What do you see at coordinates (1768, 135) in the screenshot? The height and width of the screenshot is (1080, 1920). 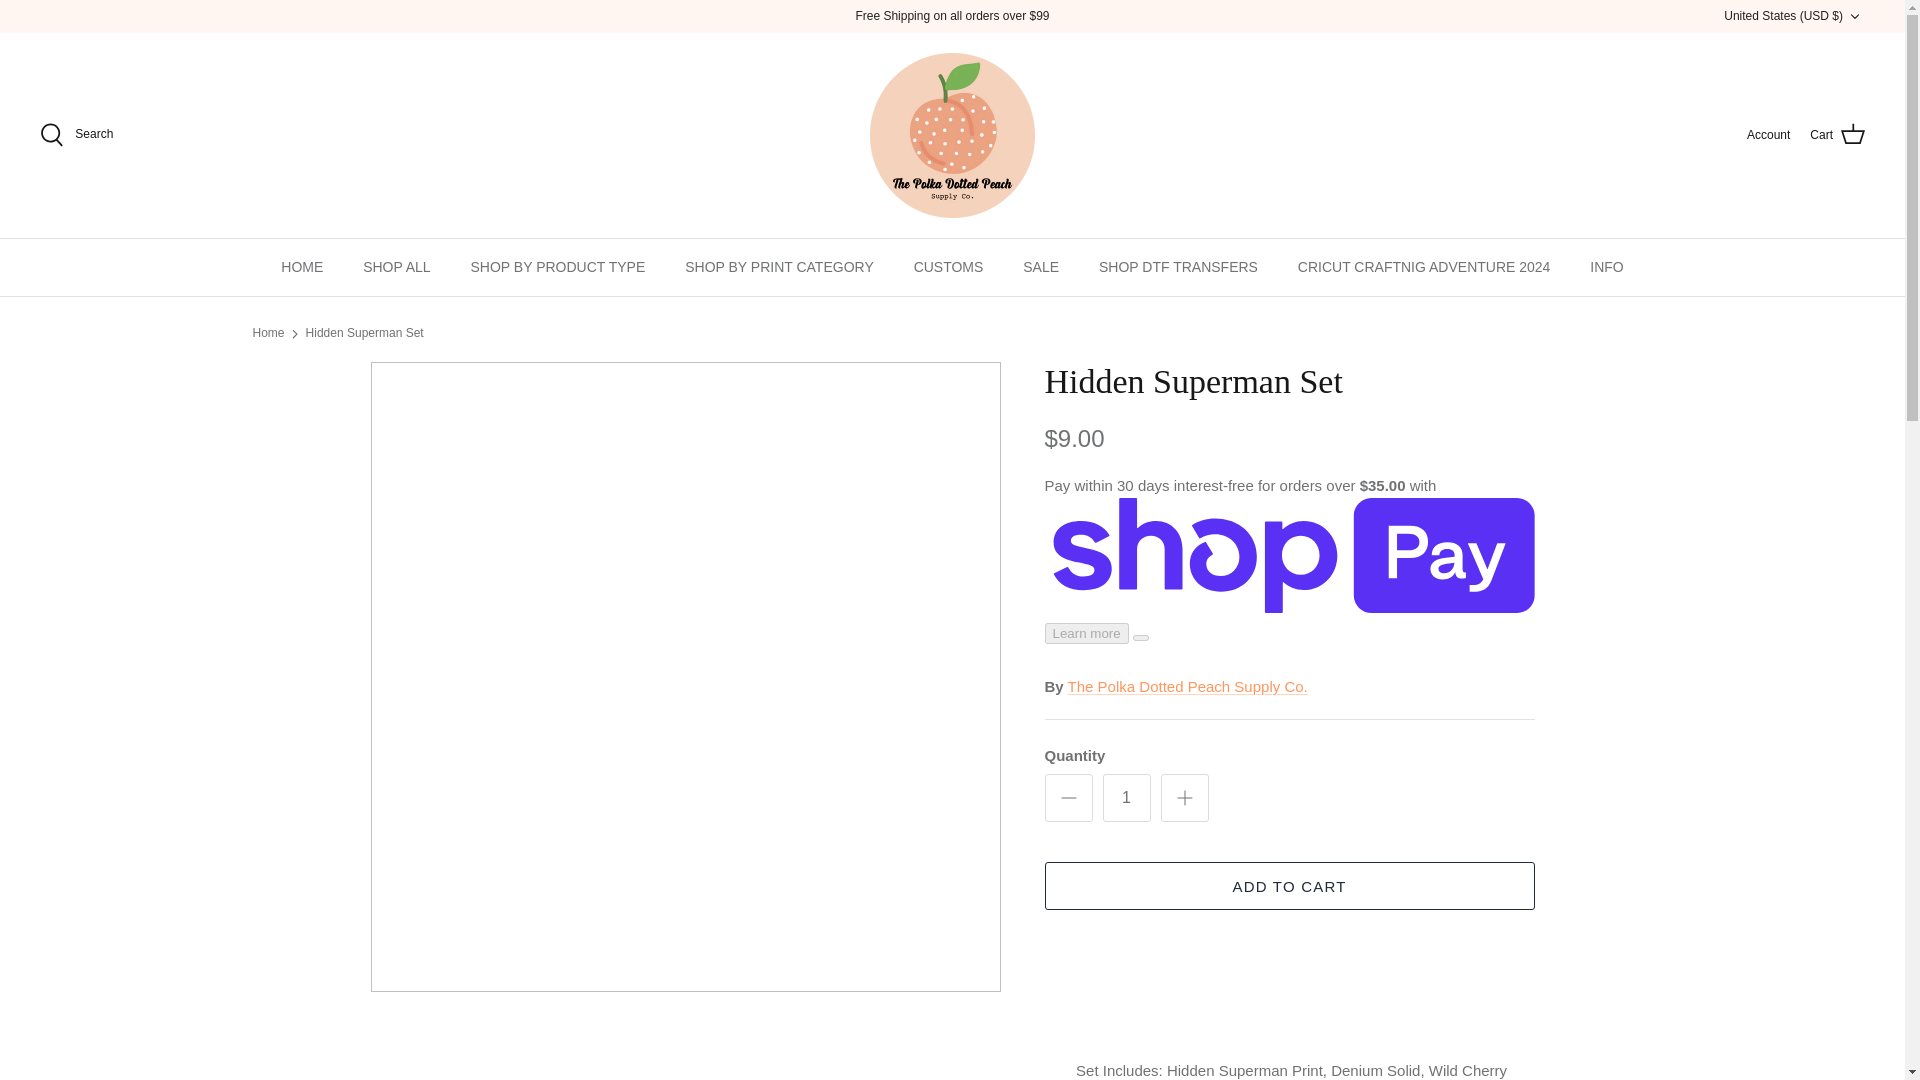 I see `Account` at bounding box center [1768, 135].